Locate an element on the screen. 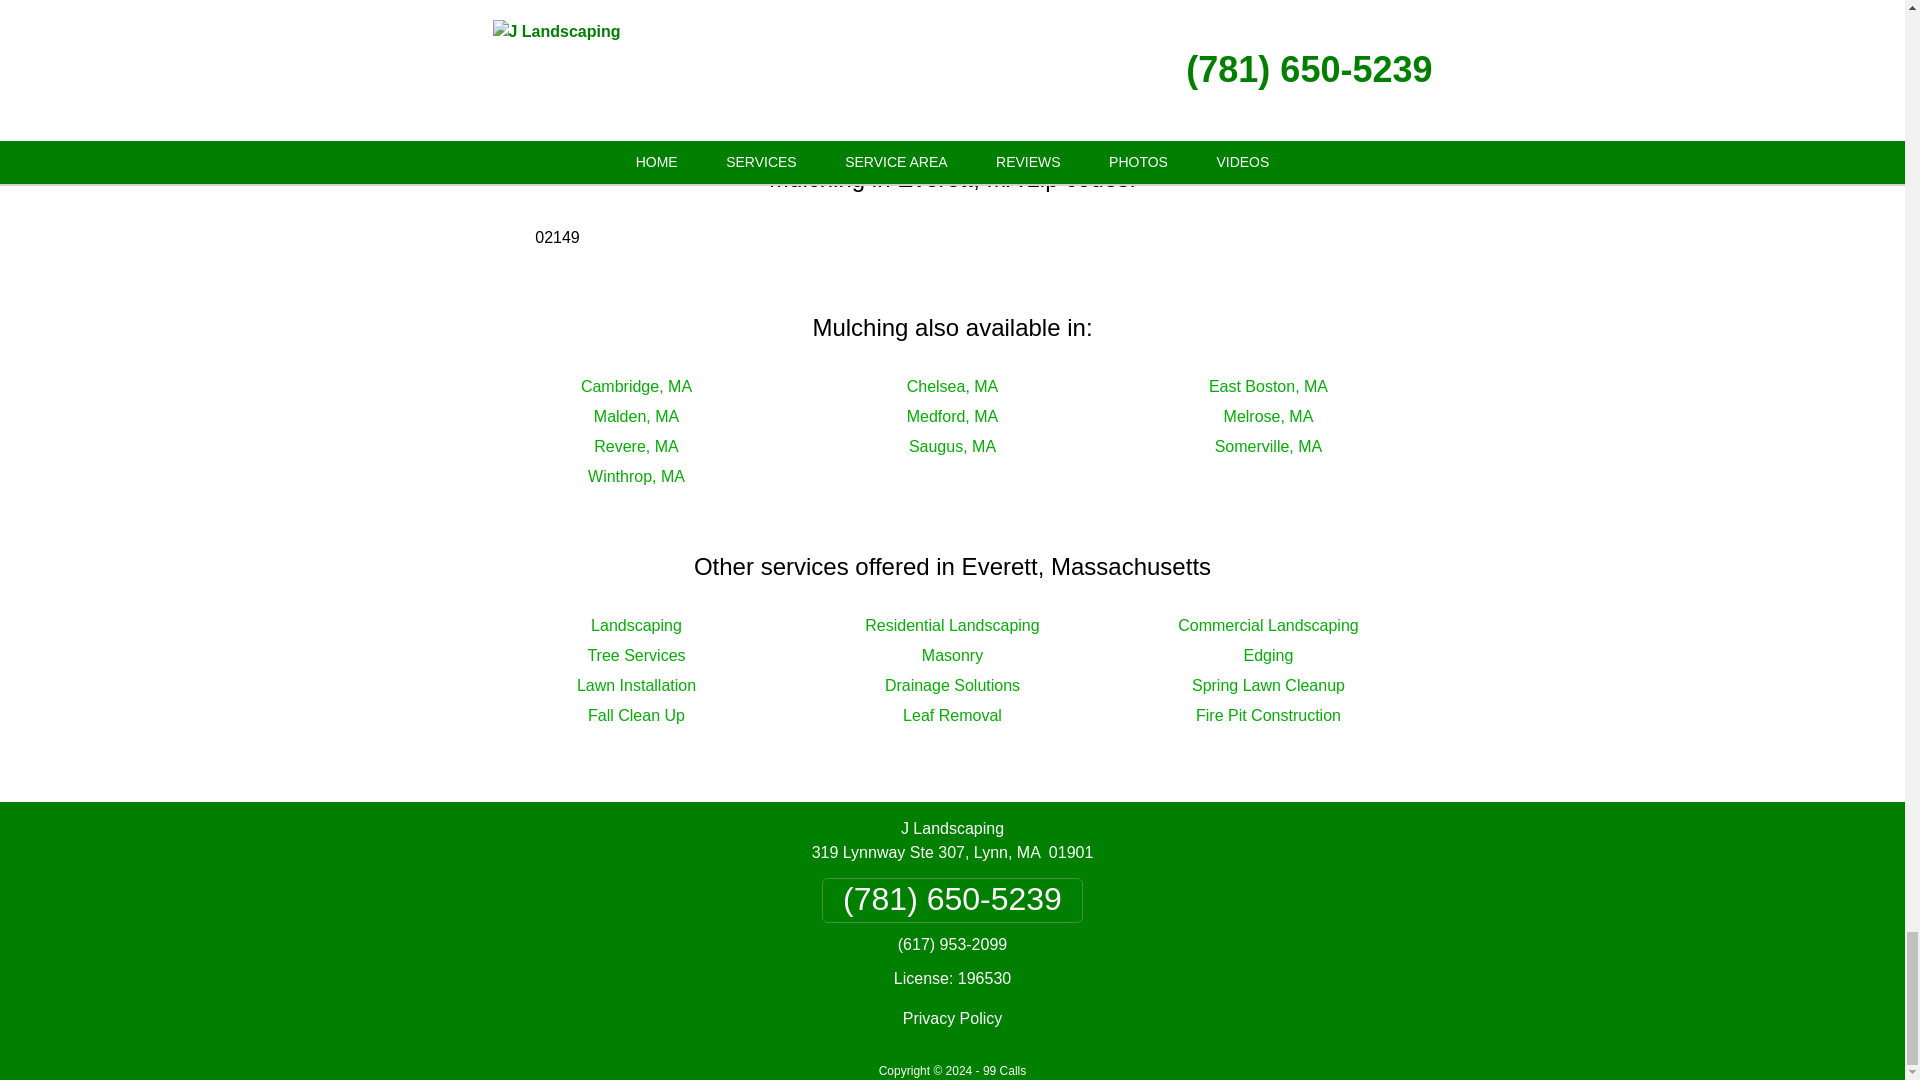 Image resolution: width=1920 pixels, height=1080 pixels. Facebook is located at coordinates (742, 54).